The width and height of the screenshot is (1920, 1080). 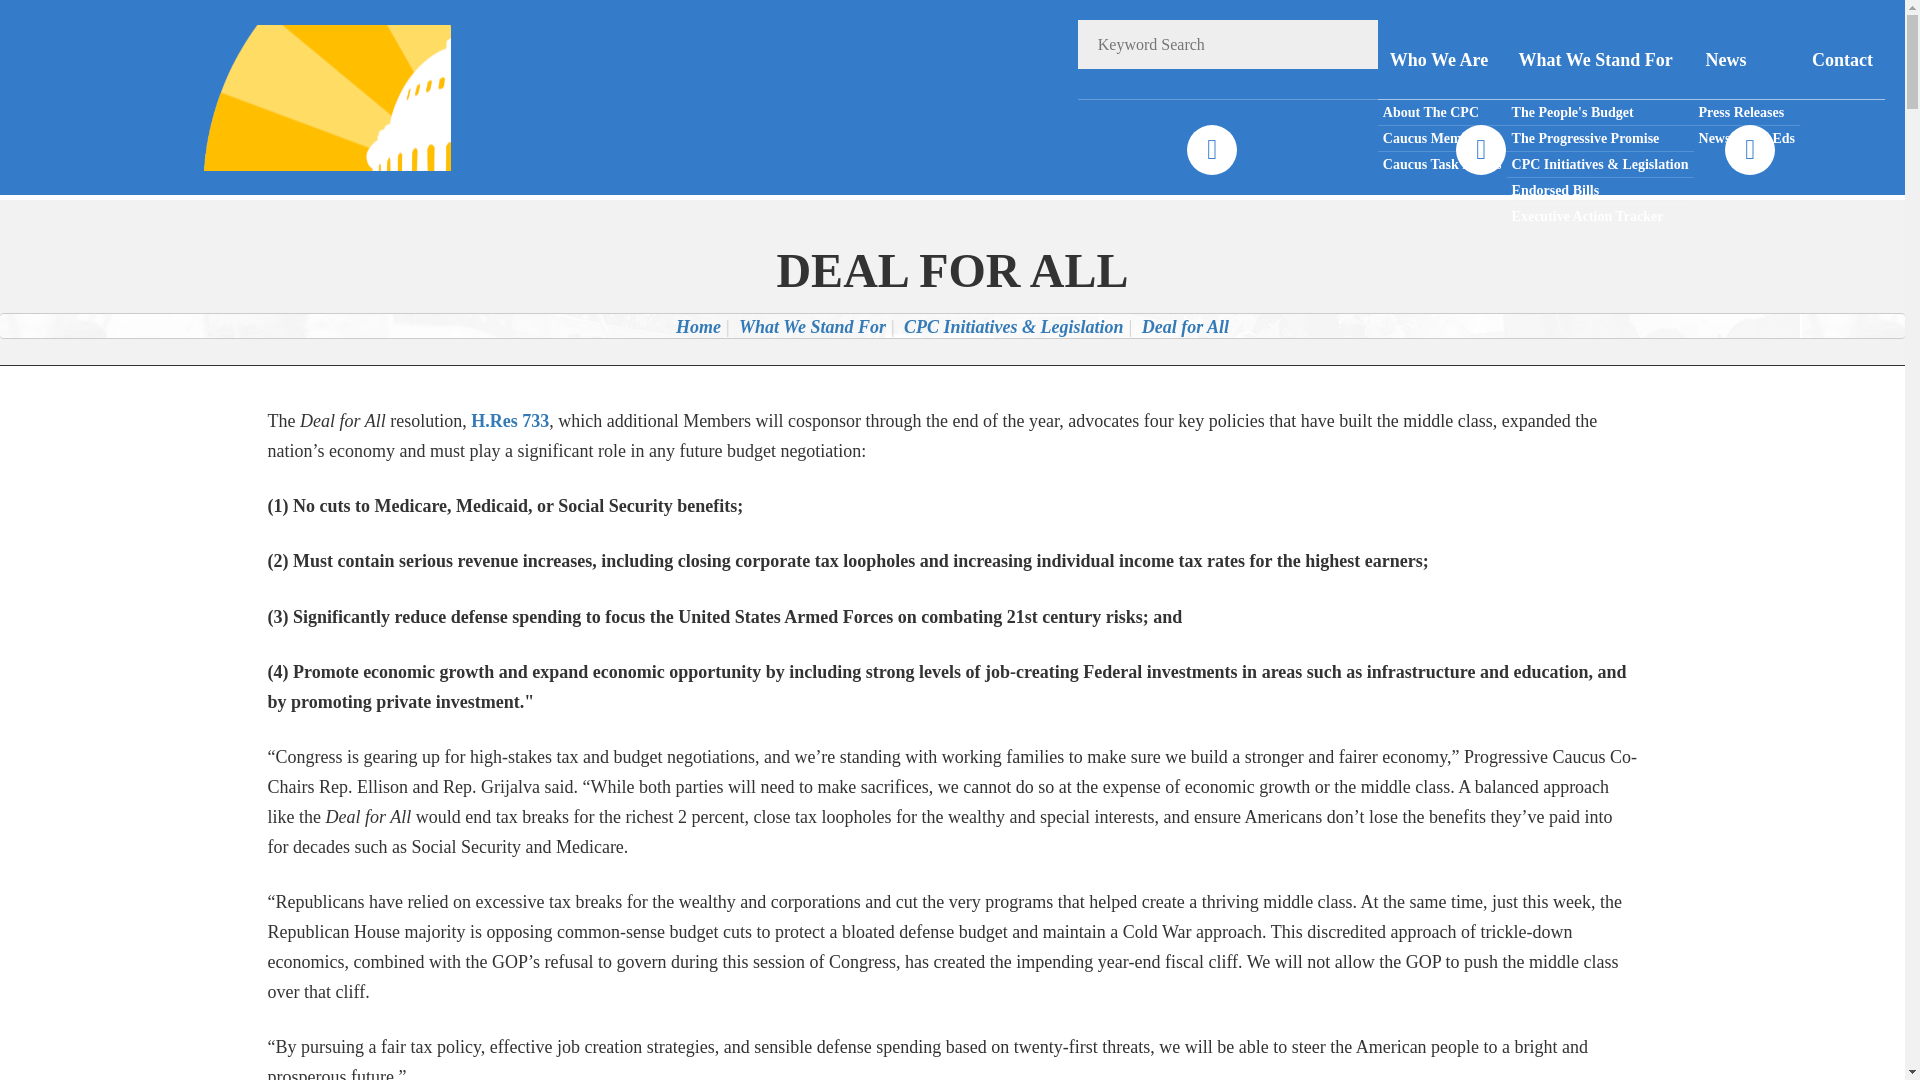 What do you see at coordinates (1600, 216) in the screenshot?
I see `Executive Action Tracker` at bounding box center [1600, 216].